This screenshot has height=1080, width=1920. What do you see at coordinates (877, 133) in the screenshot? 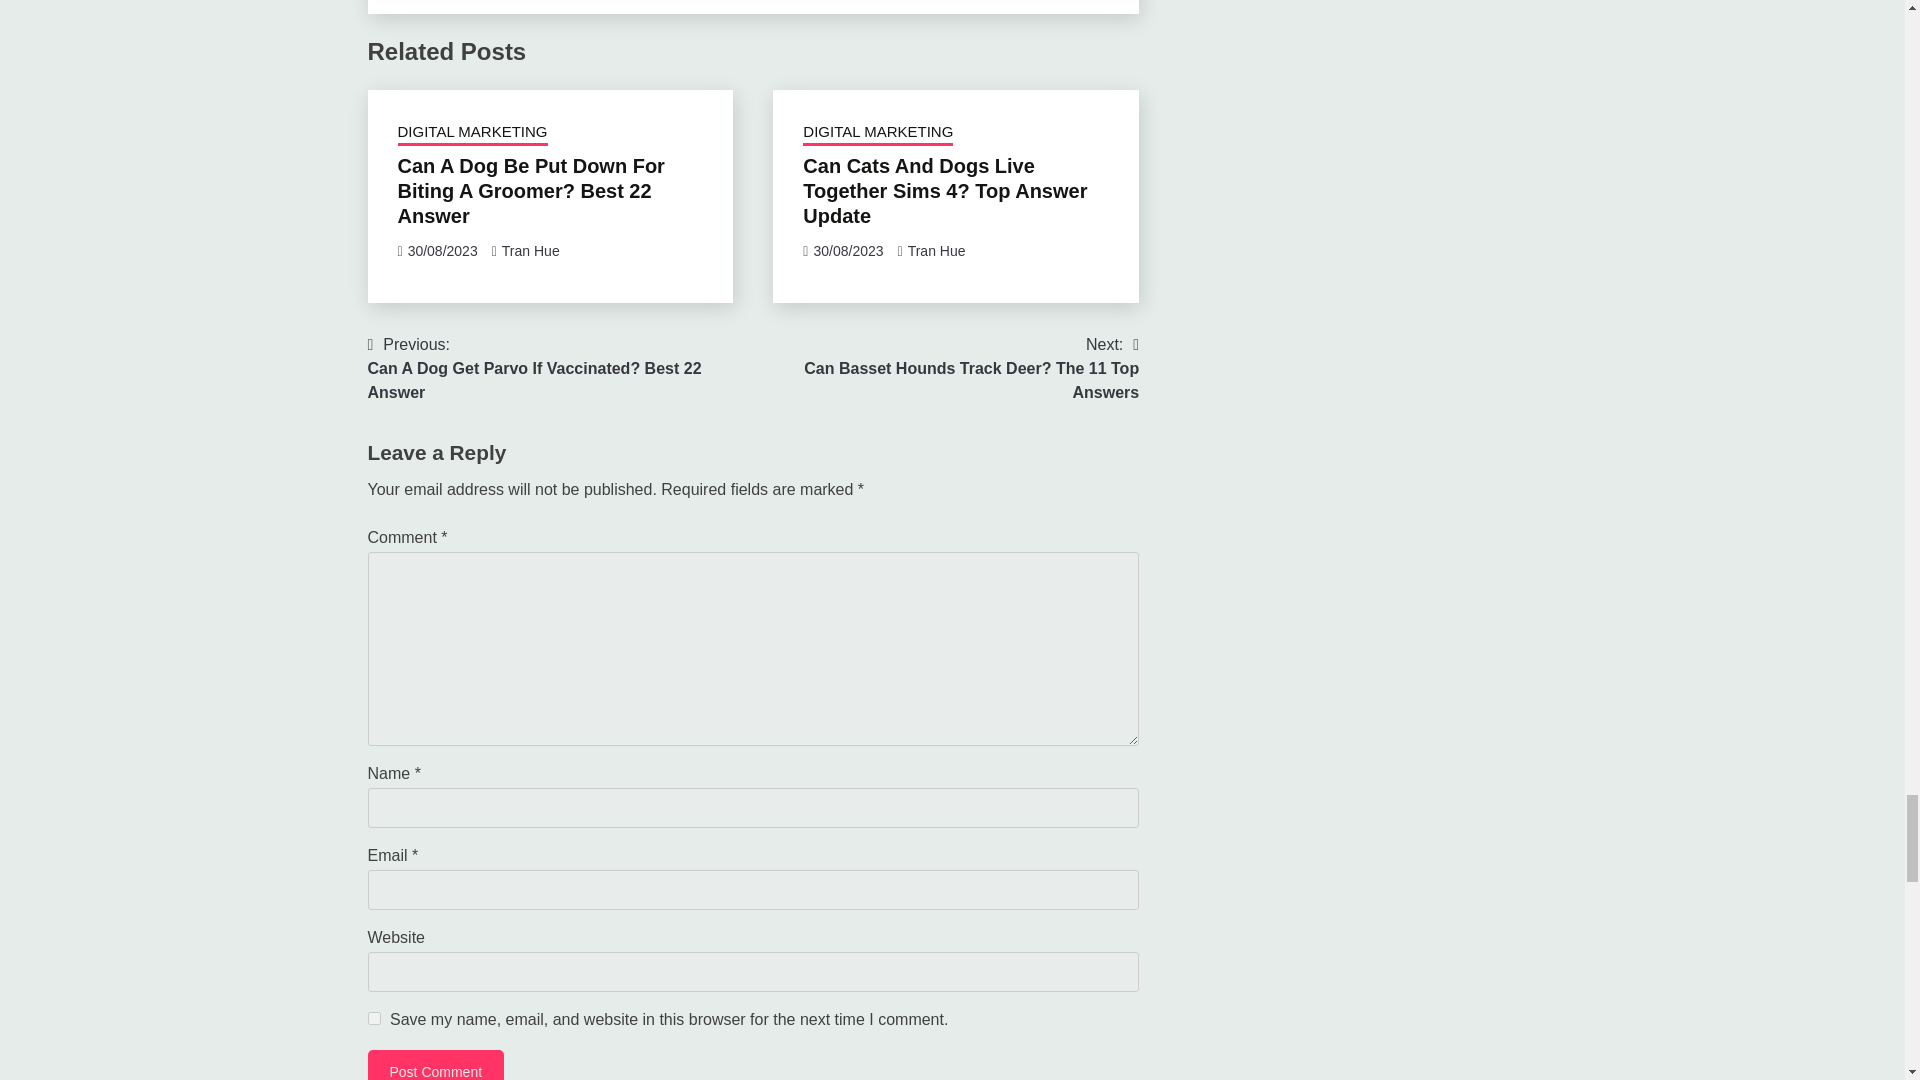
I see `DIGITAL MARKETING` at bounding box center [877, 133].